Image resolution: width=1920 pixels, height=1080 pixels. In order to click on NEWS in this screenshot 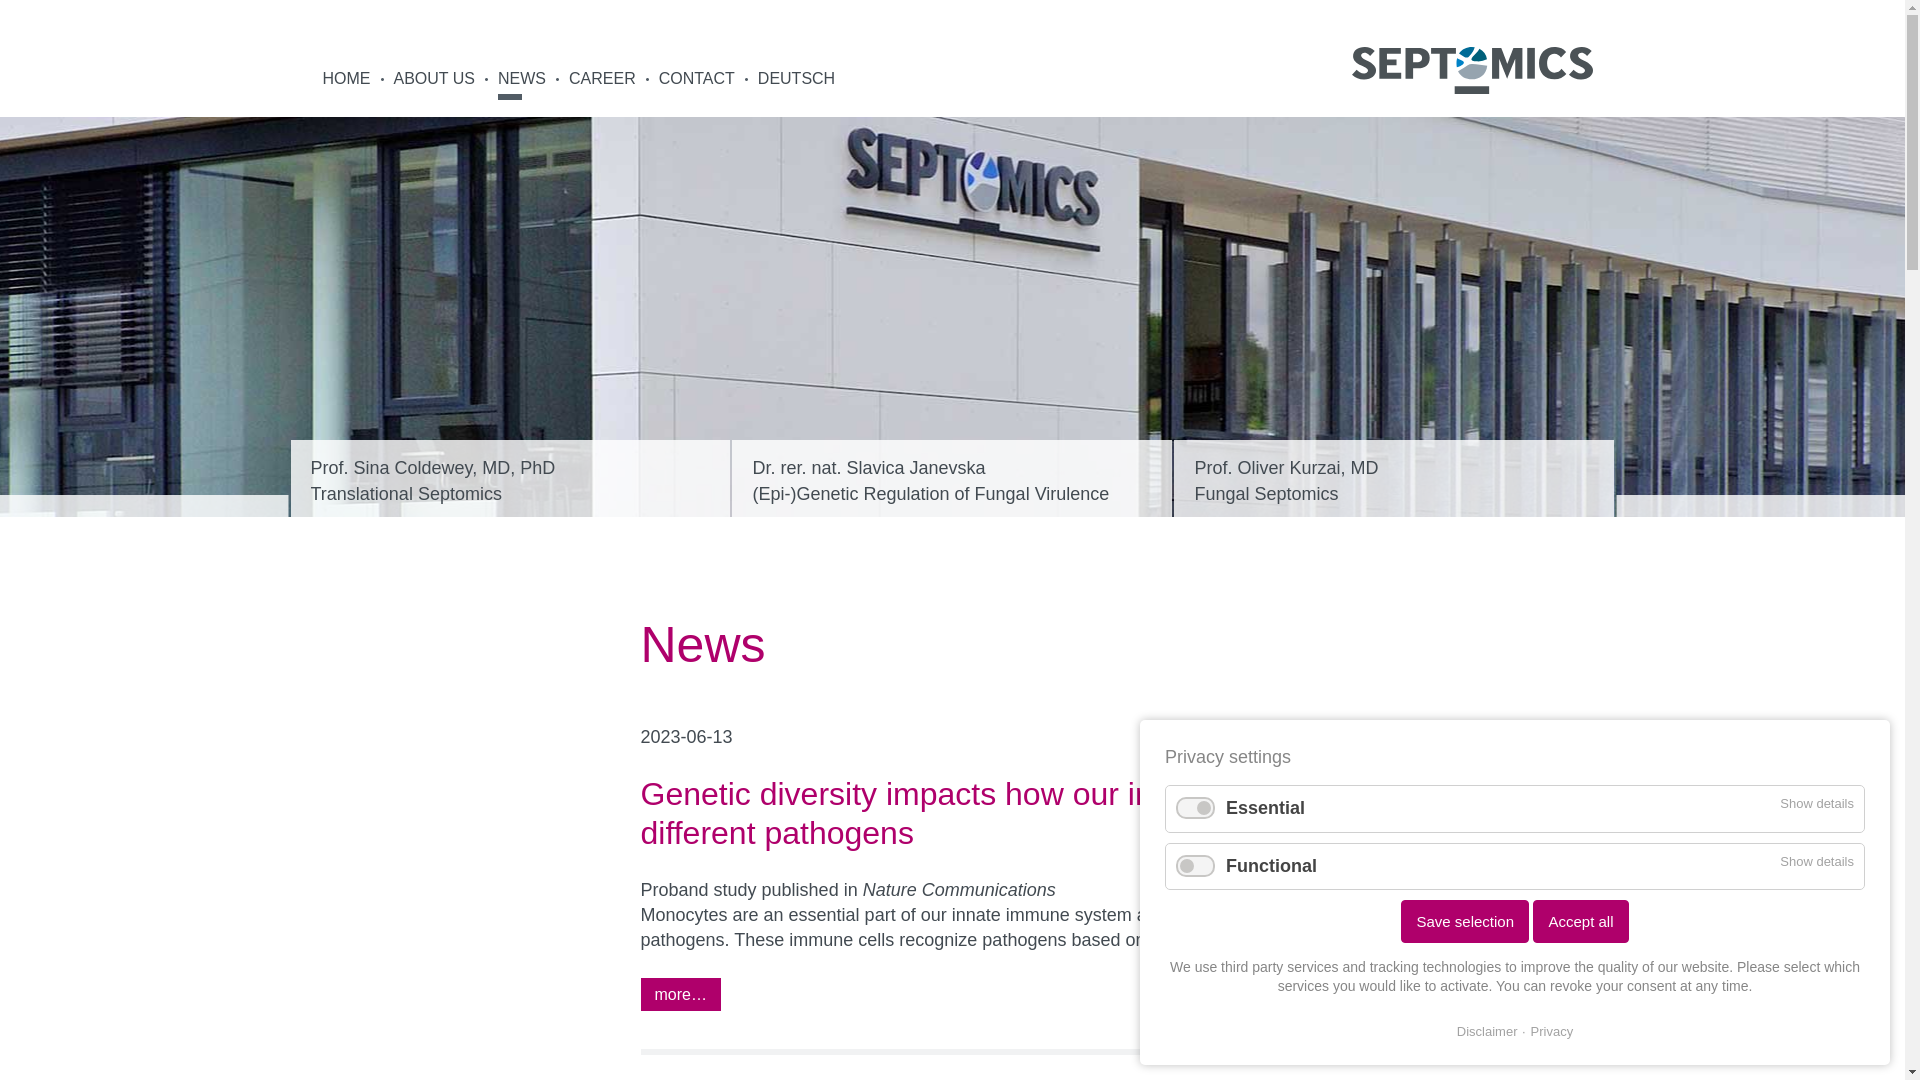, I will do `click(346, 85)`.